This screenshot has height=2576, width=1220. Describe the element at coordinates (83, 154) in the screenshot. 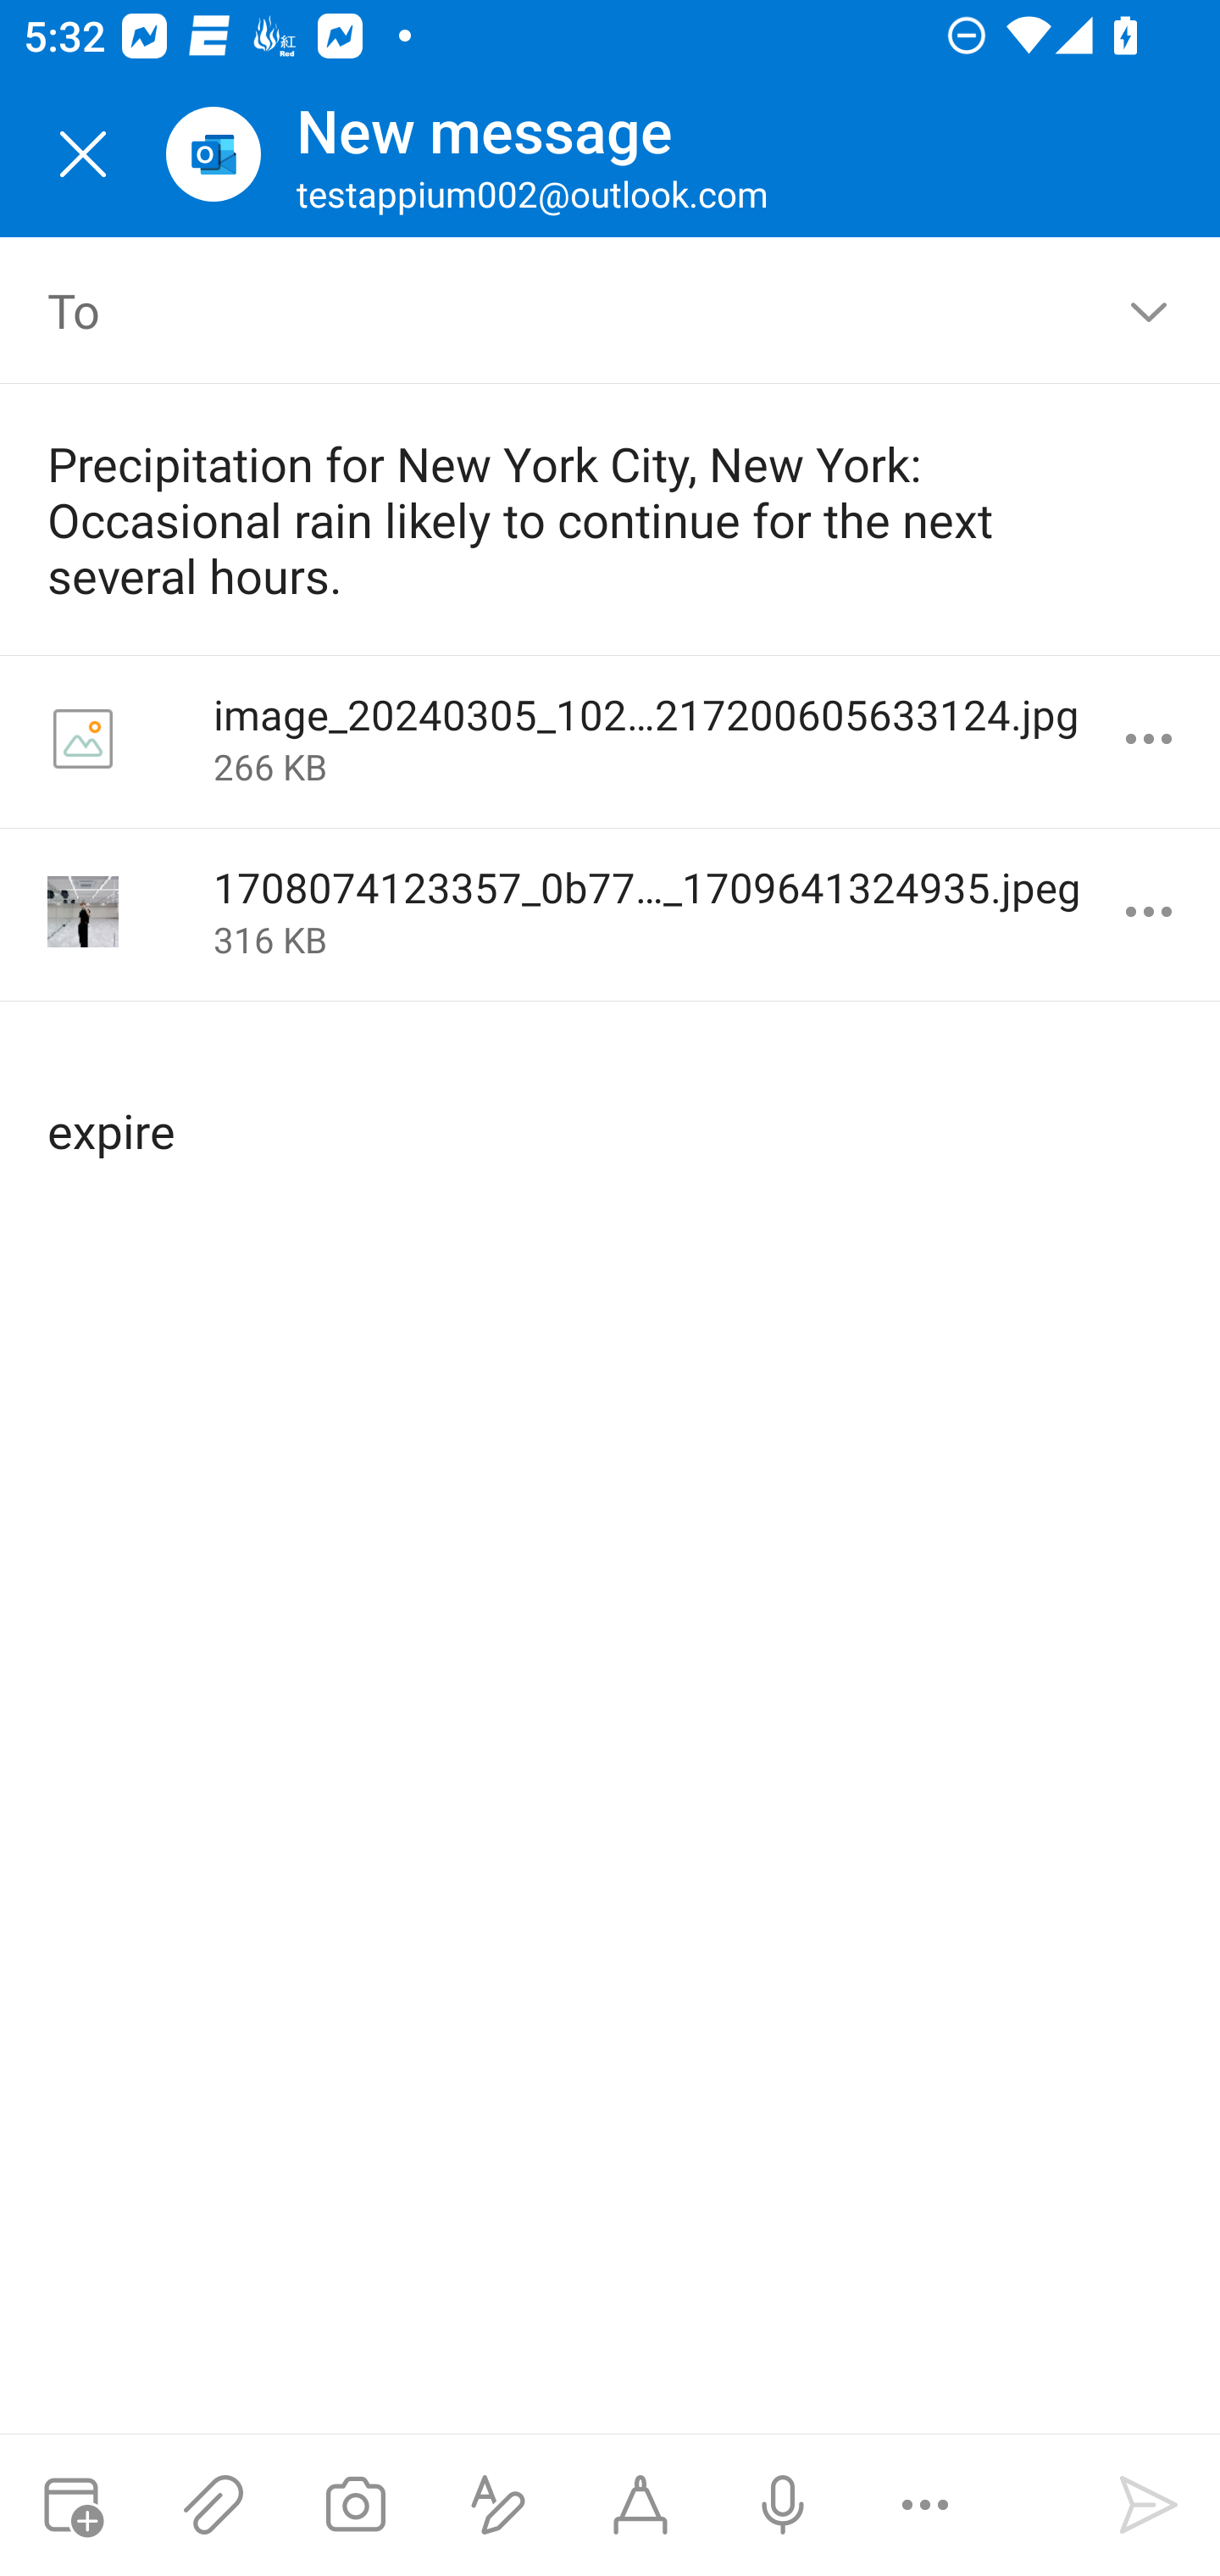

I see `Close` at that location.